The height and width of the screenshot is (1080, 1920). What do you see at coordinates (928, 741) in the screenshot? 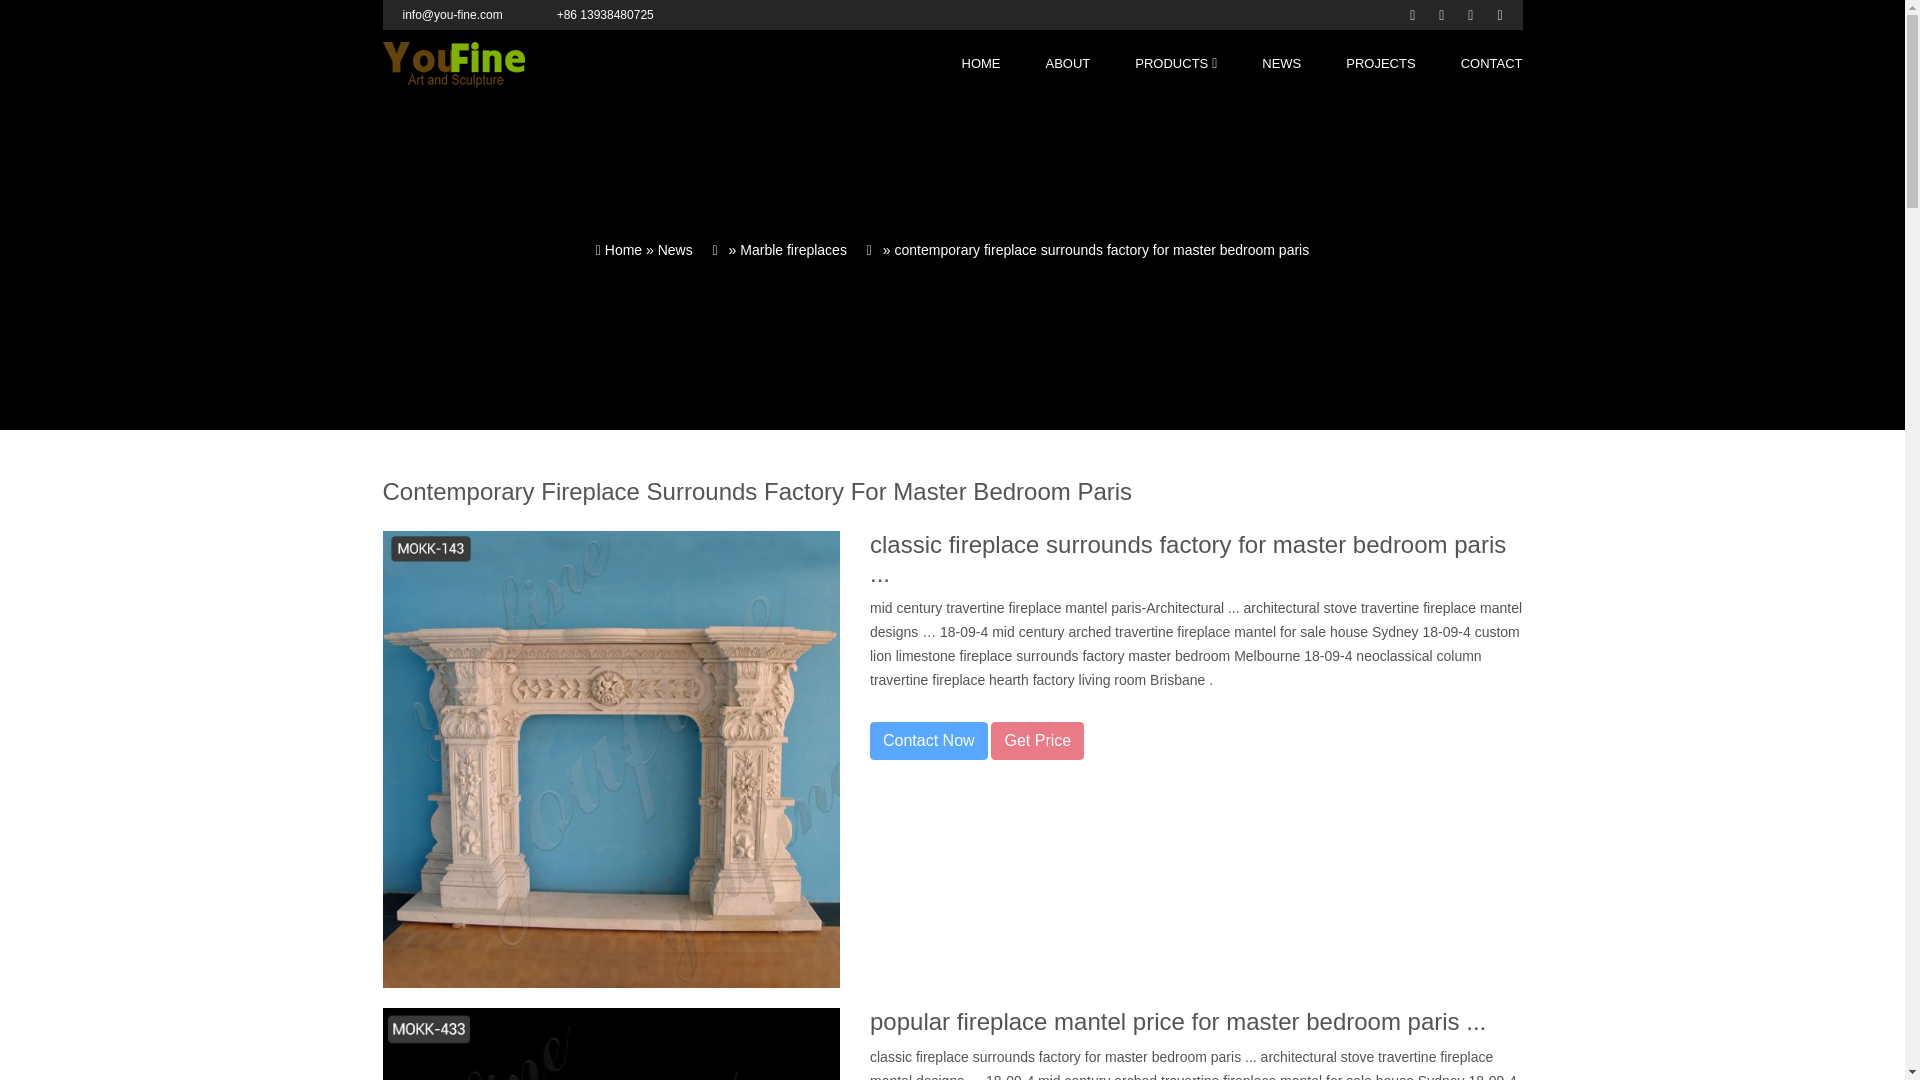
I see `Contact Now` at bounding box center [928, 741].